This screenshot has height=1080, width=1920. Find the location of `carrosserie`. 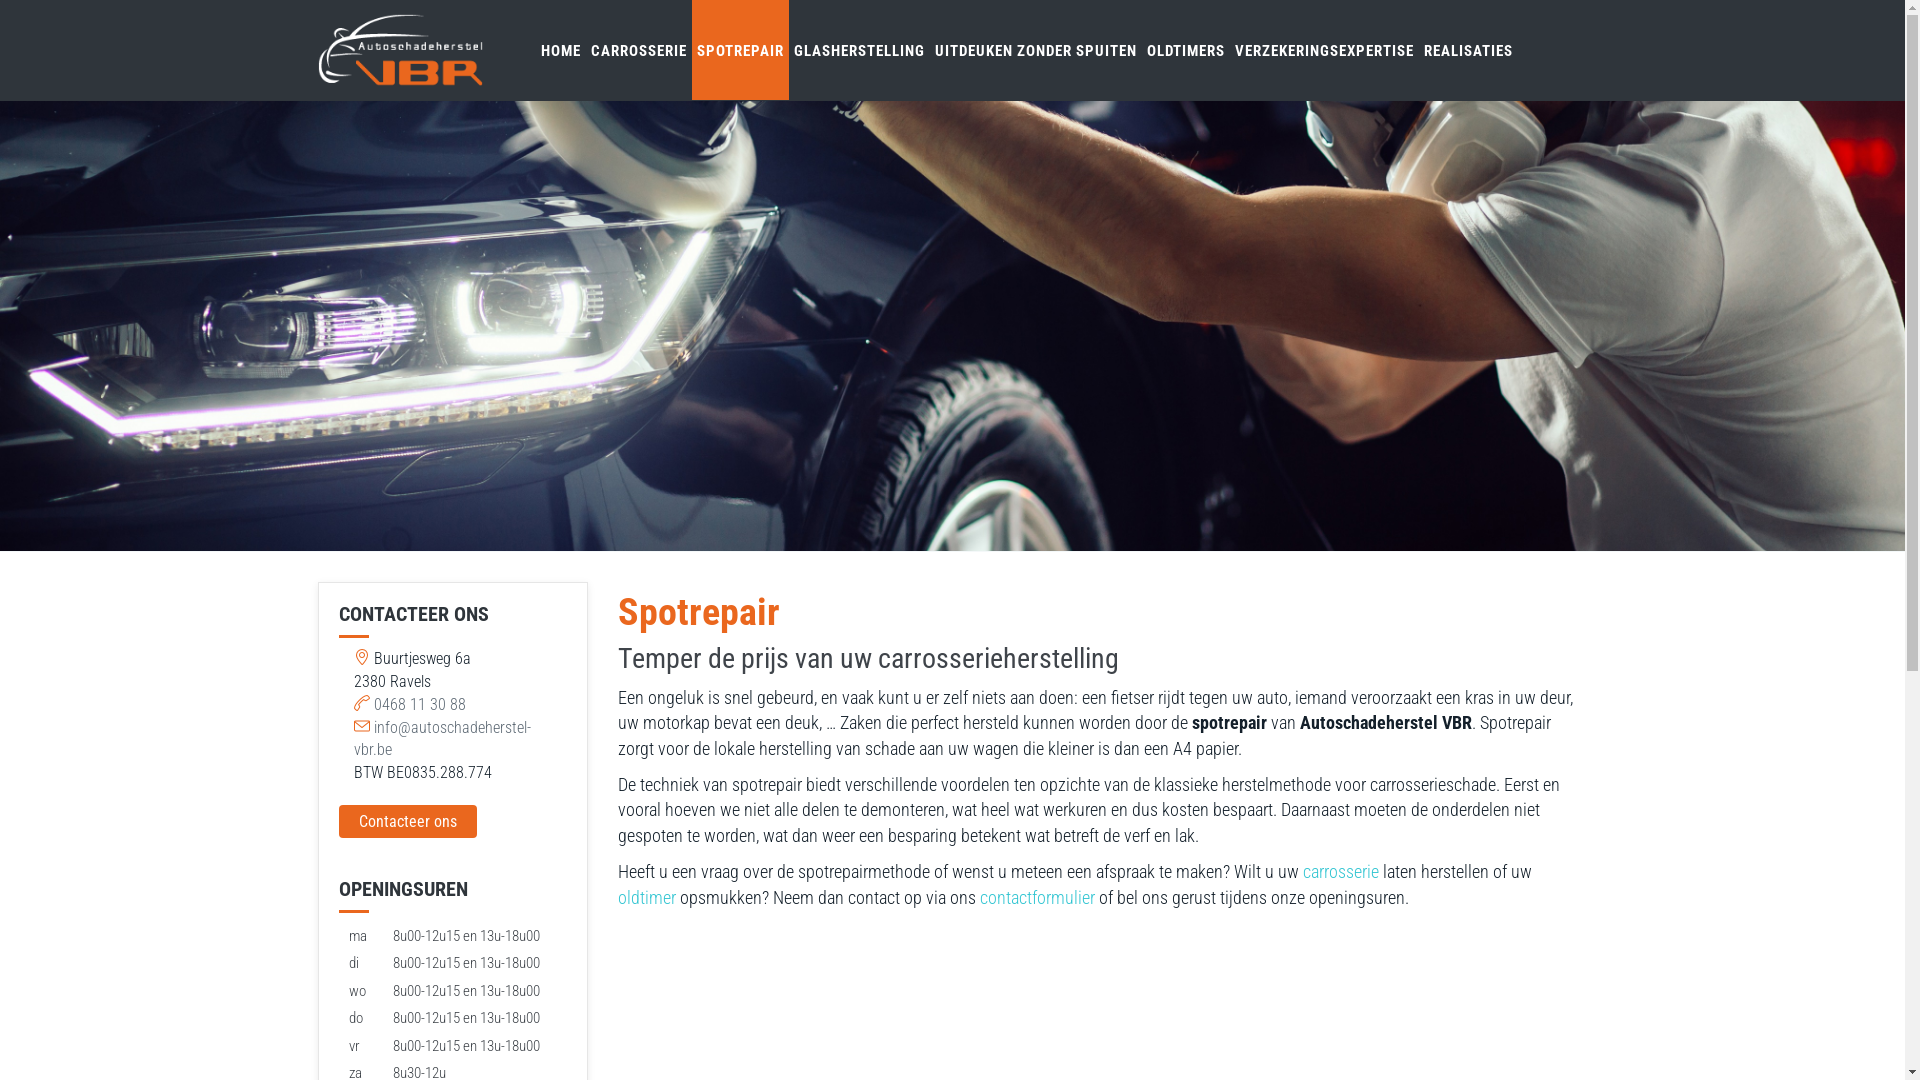

carrosserie is located at coordinates (1340, 872).